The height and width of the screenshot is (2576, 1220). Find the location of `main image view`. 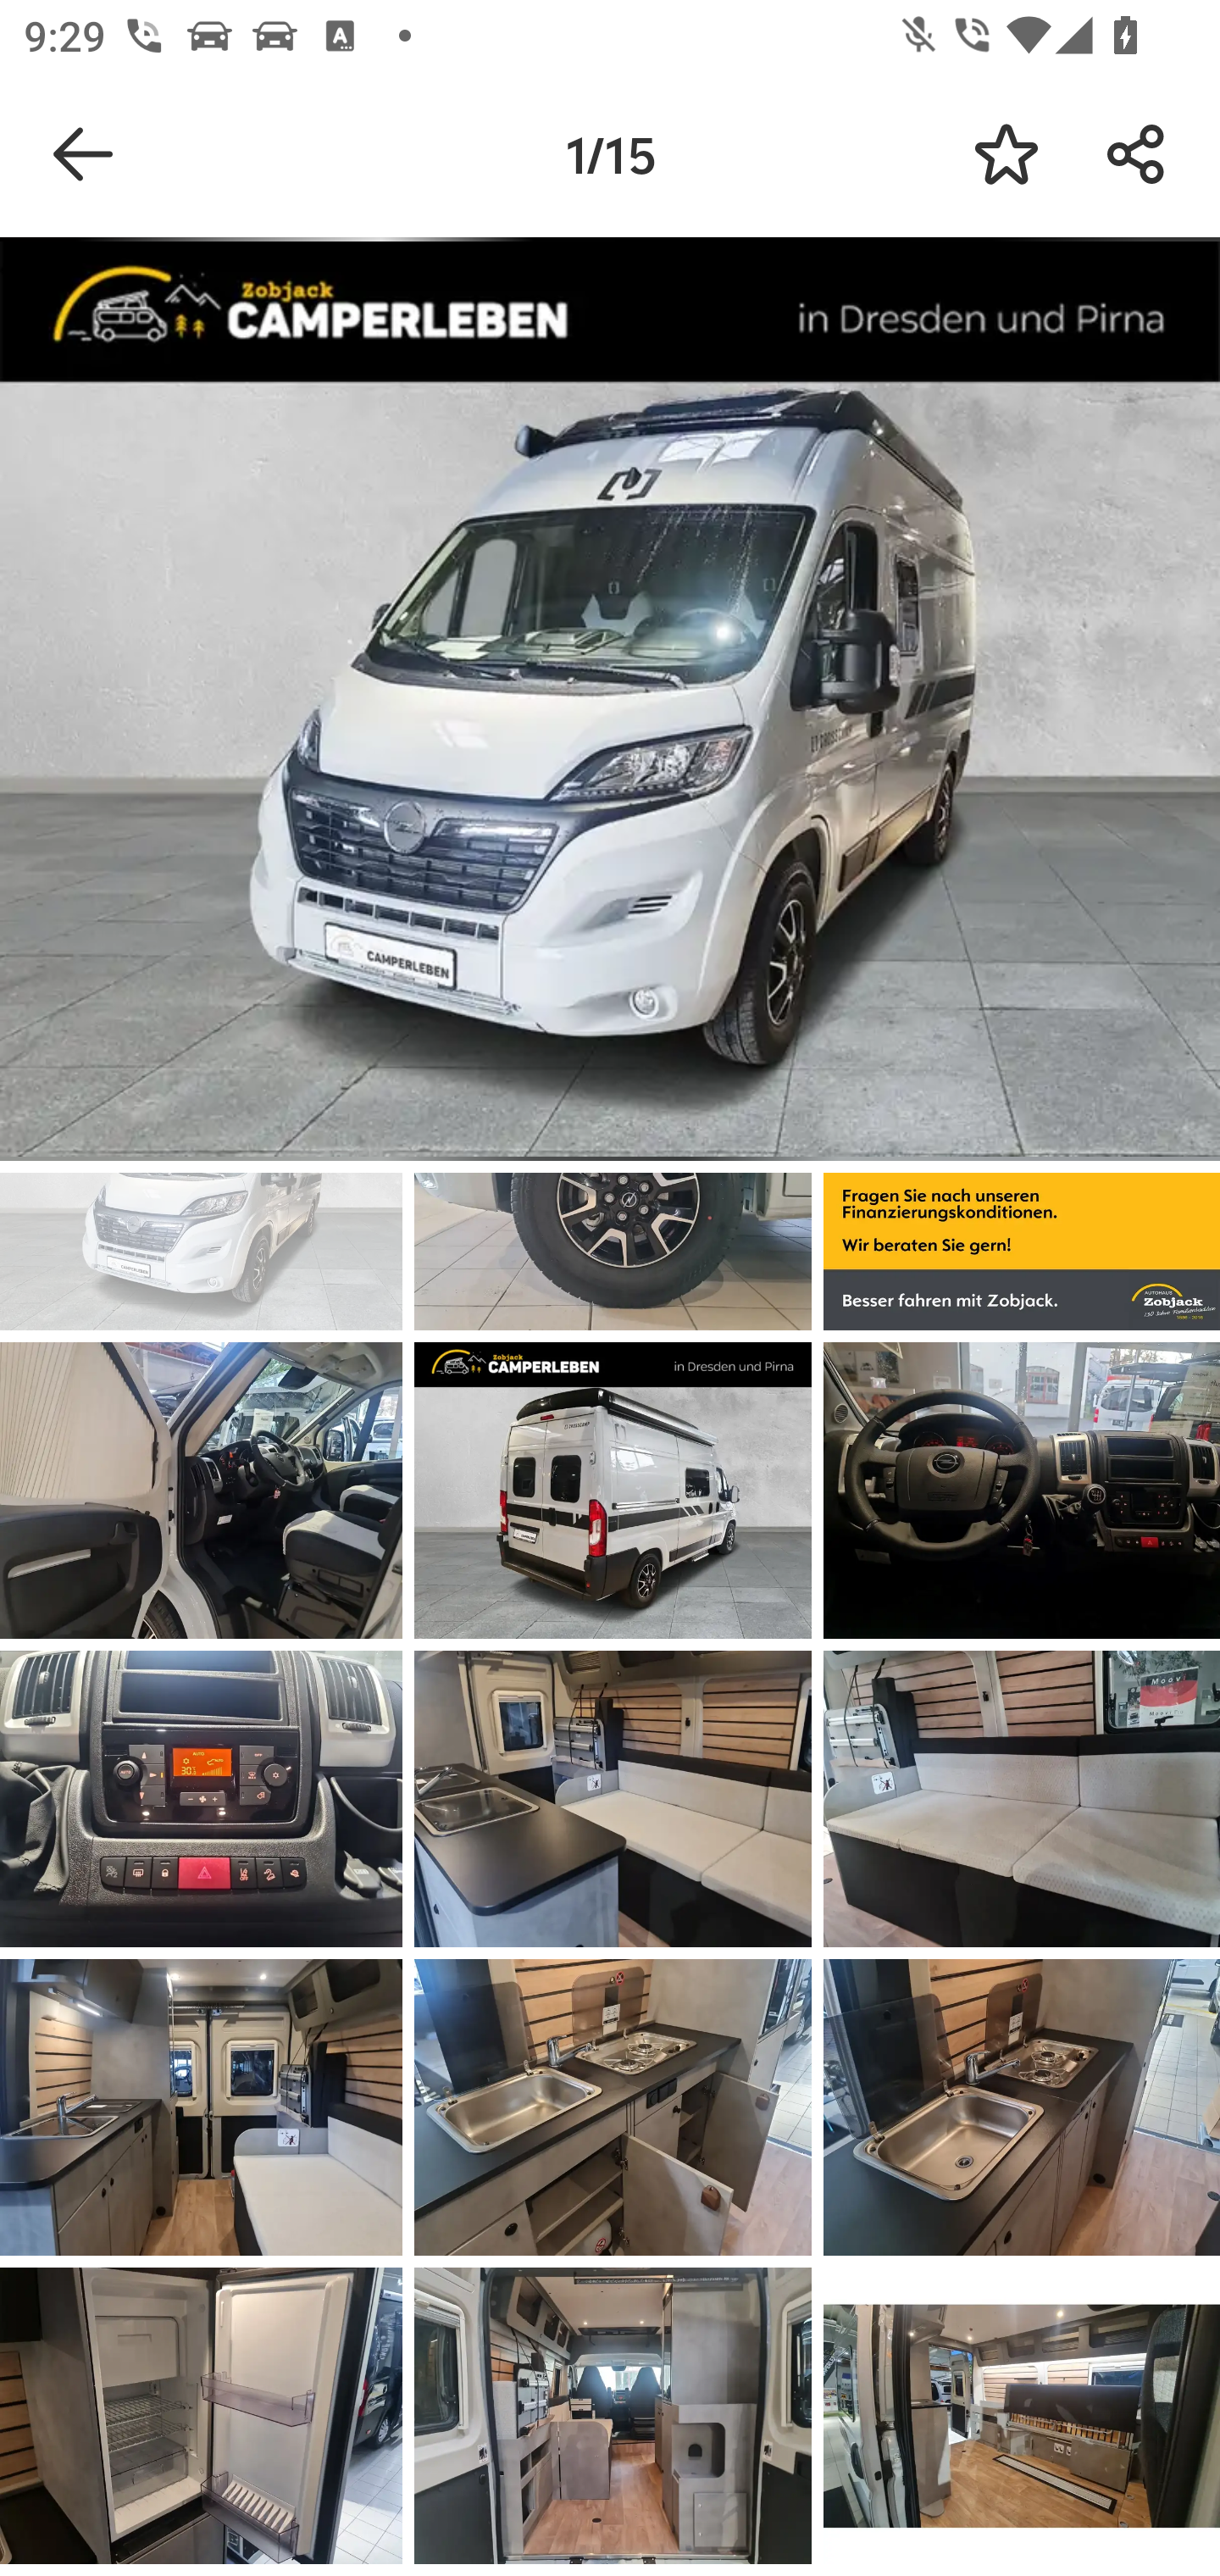

main image view is located at coordinates (610, 704).